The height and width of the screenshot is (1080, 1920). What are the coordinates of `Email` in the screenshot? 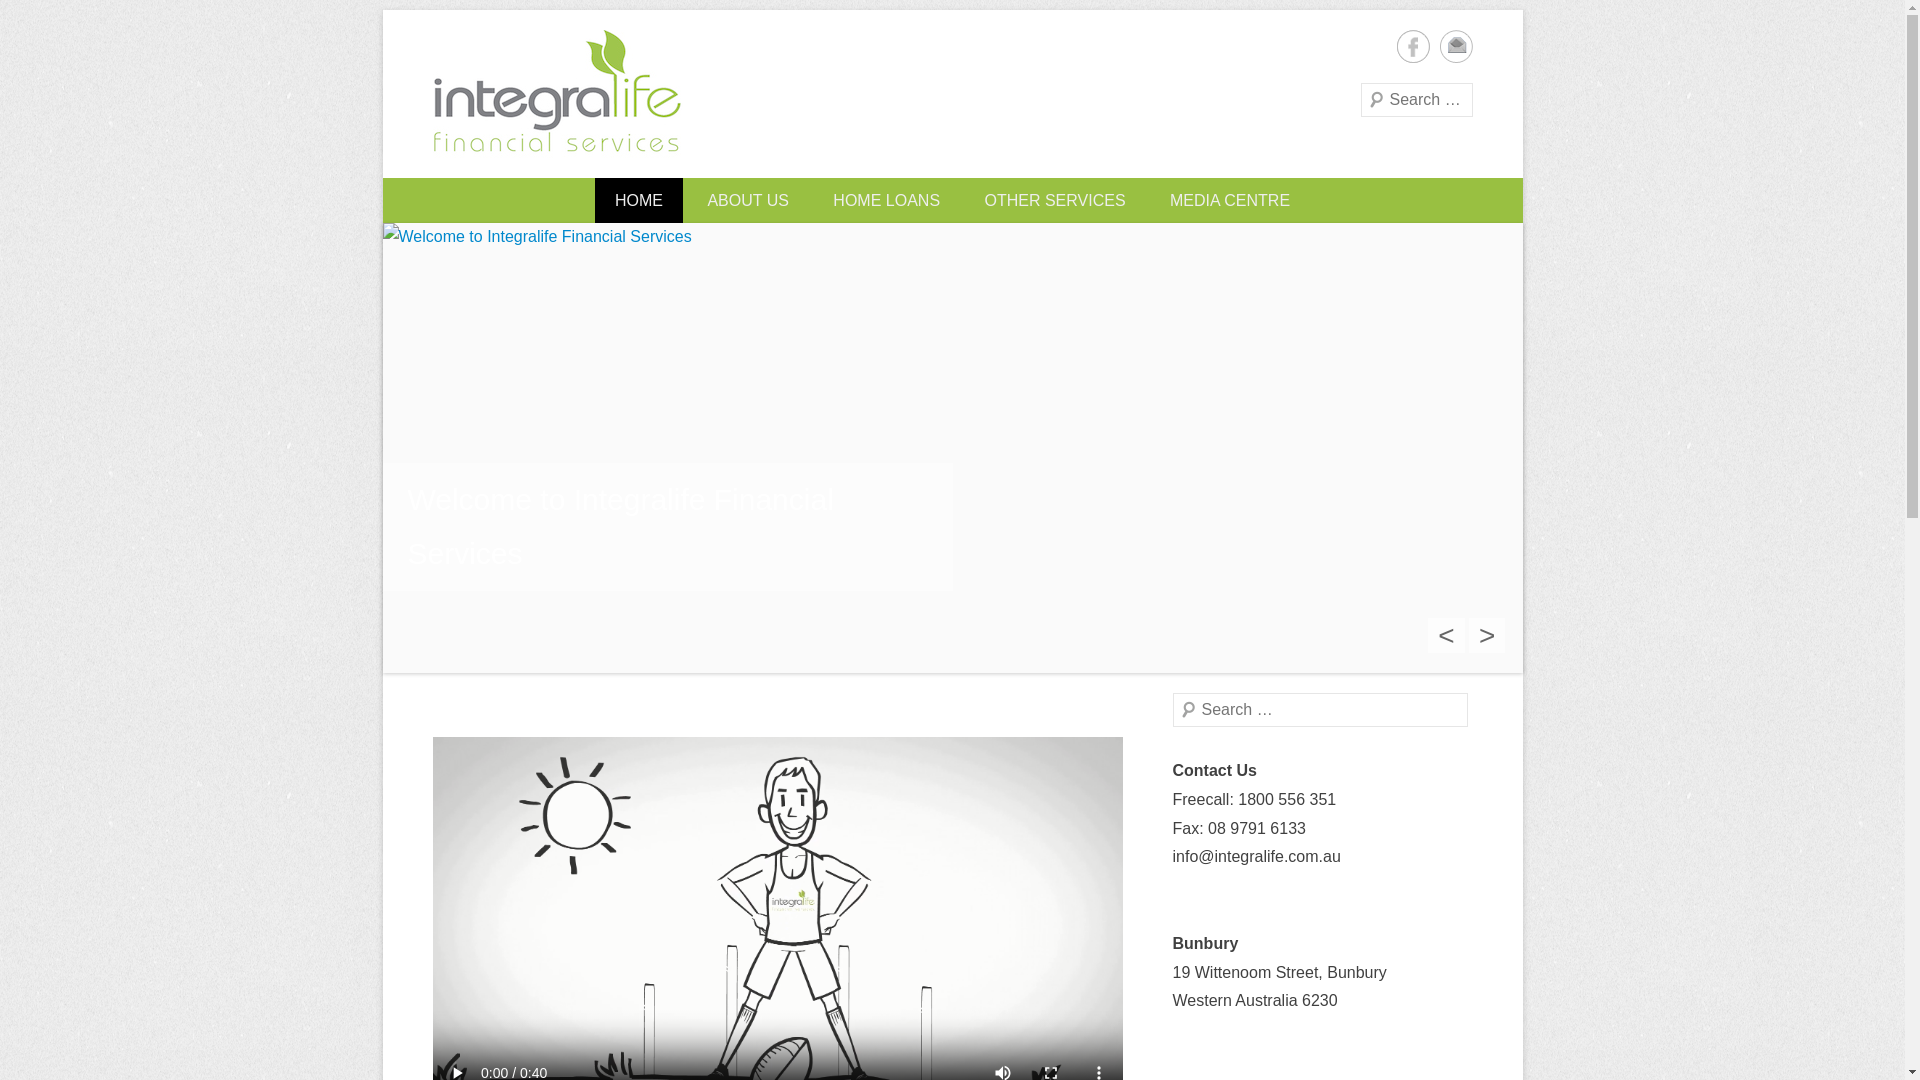 It's located at (1456, 46).